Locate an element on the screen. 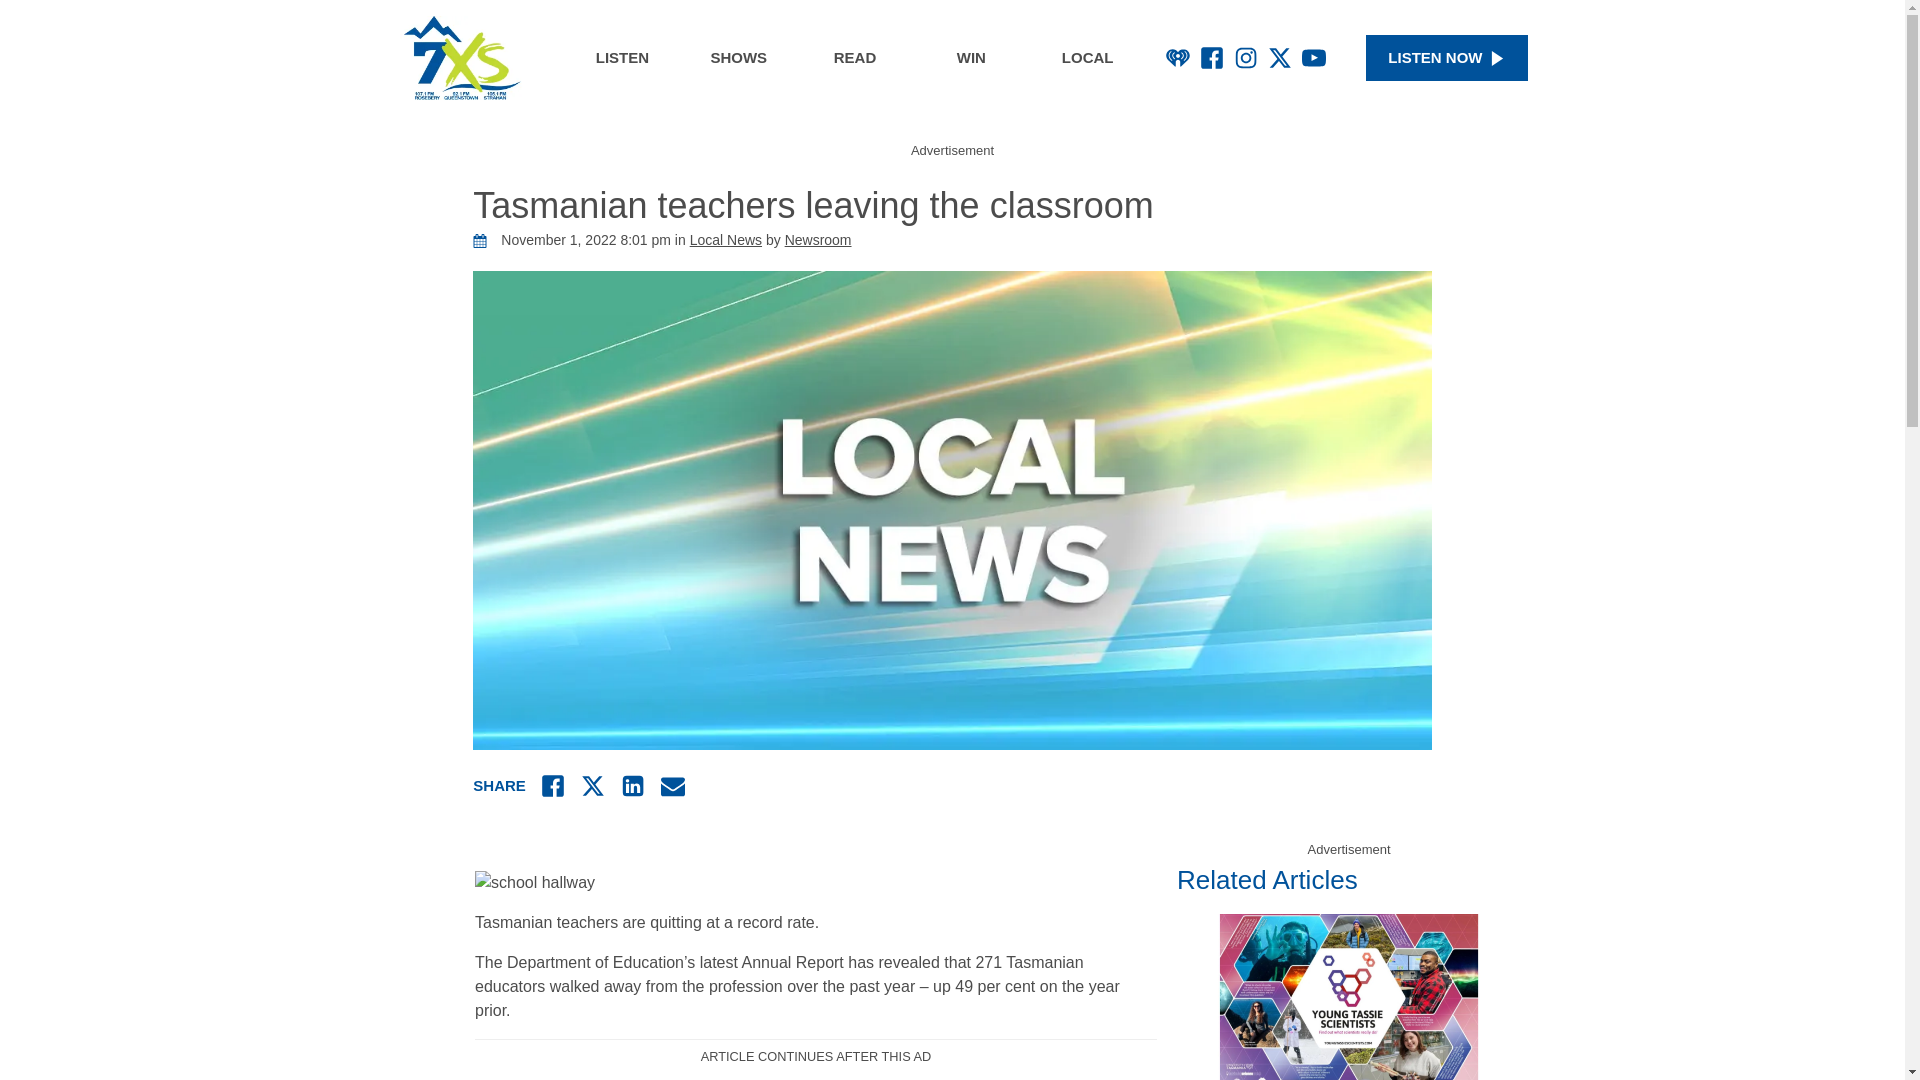 Image resolution: width=1920 pixels, height=1080 pixels. LISTEN is located at coordinates (622, 58).